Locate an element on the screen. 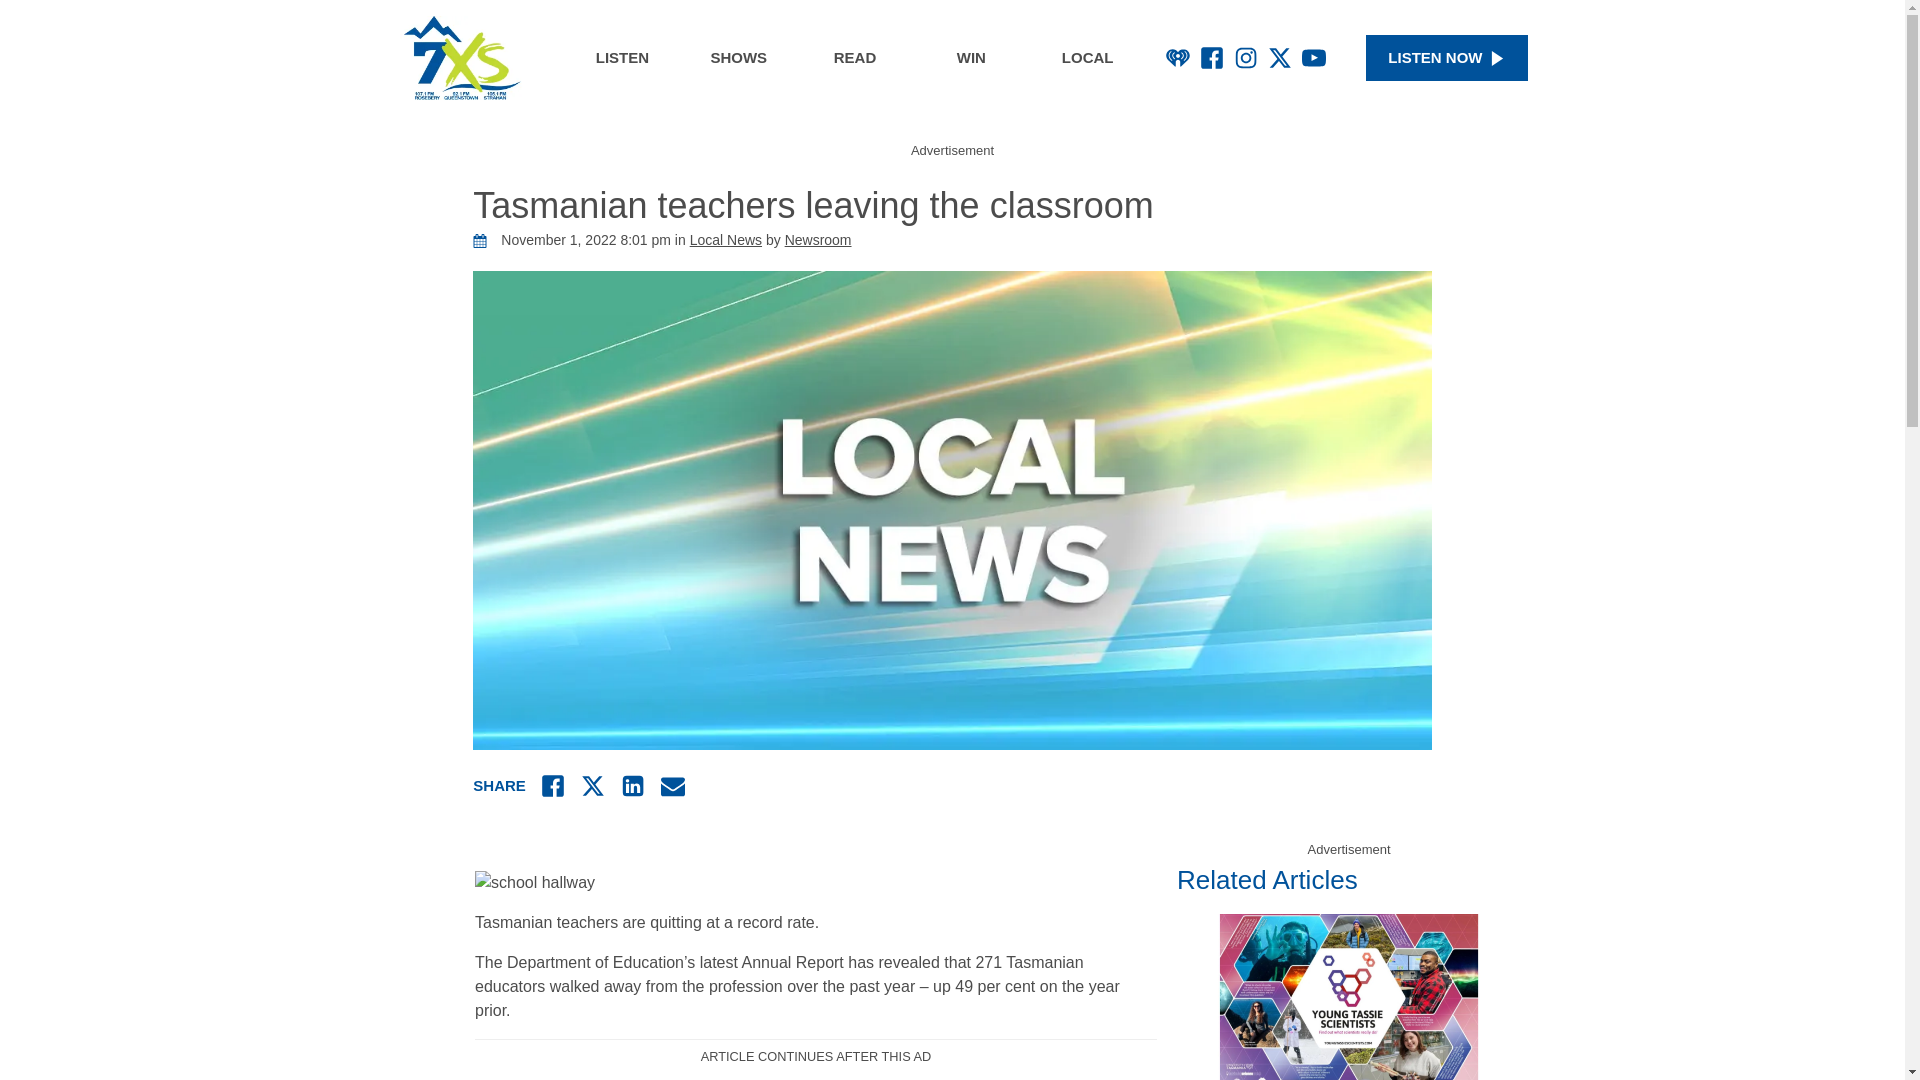 Image resolution: width=1920 pixels, height=1080 pixels. LISTEN is located at coordinates (622, 58).